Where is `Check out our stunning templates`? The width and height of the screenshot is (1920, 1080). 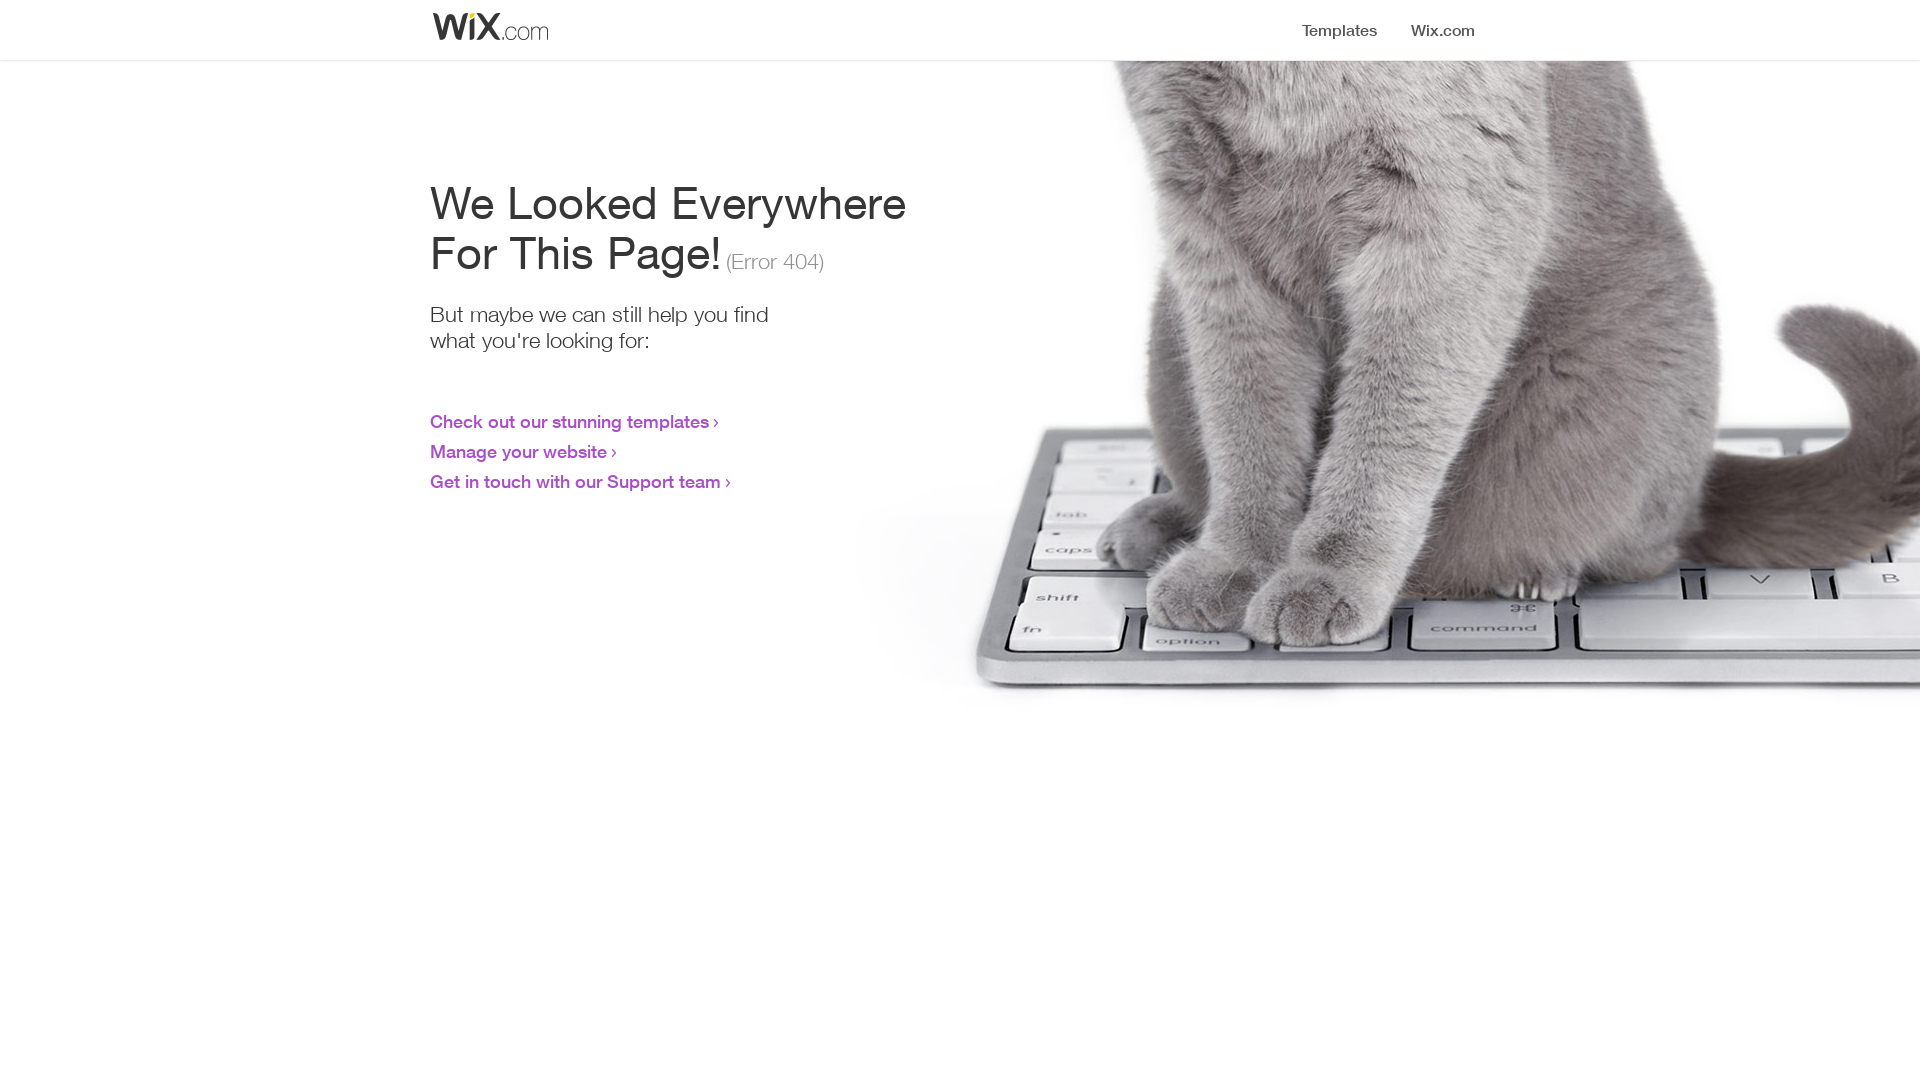 Check out our stunning templates is located at coordinates (570, 421).